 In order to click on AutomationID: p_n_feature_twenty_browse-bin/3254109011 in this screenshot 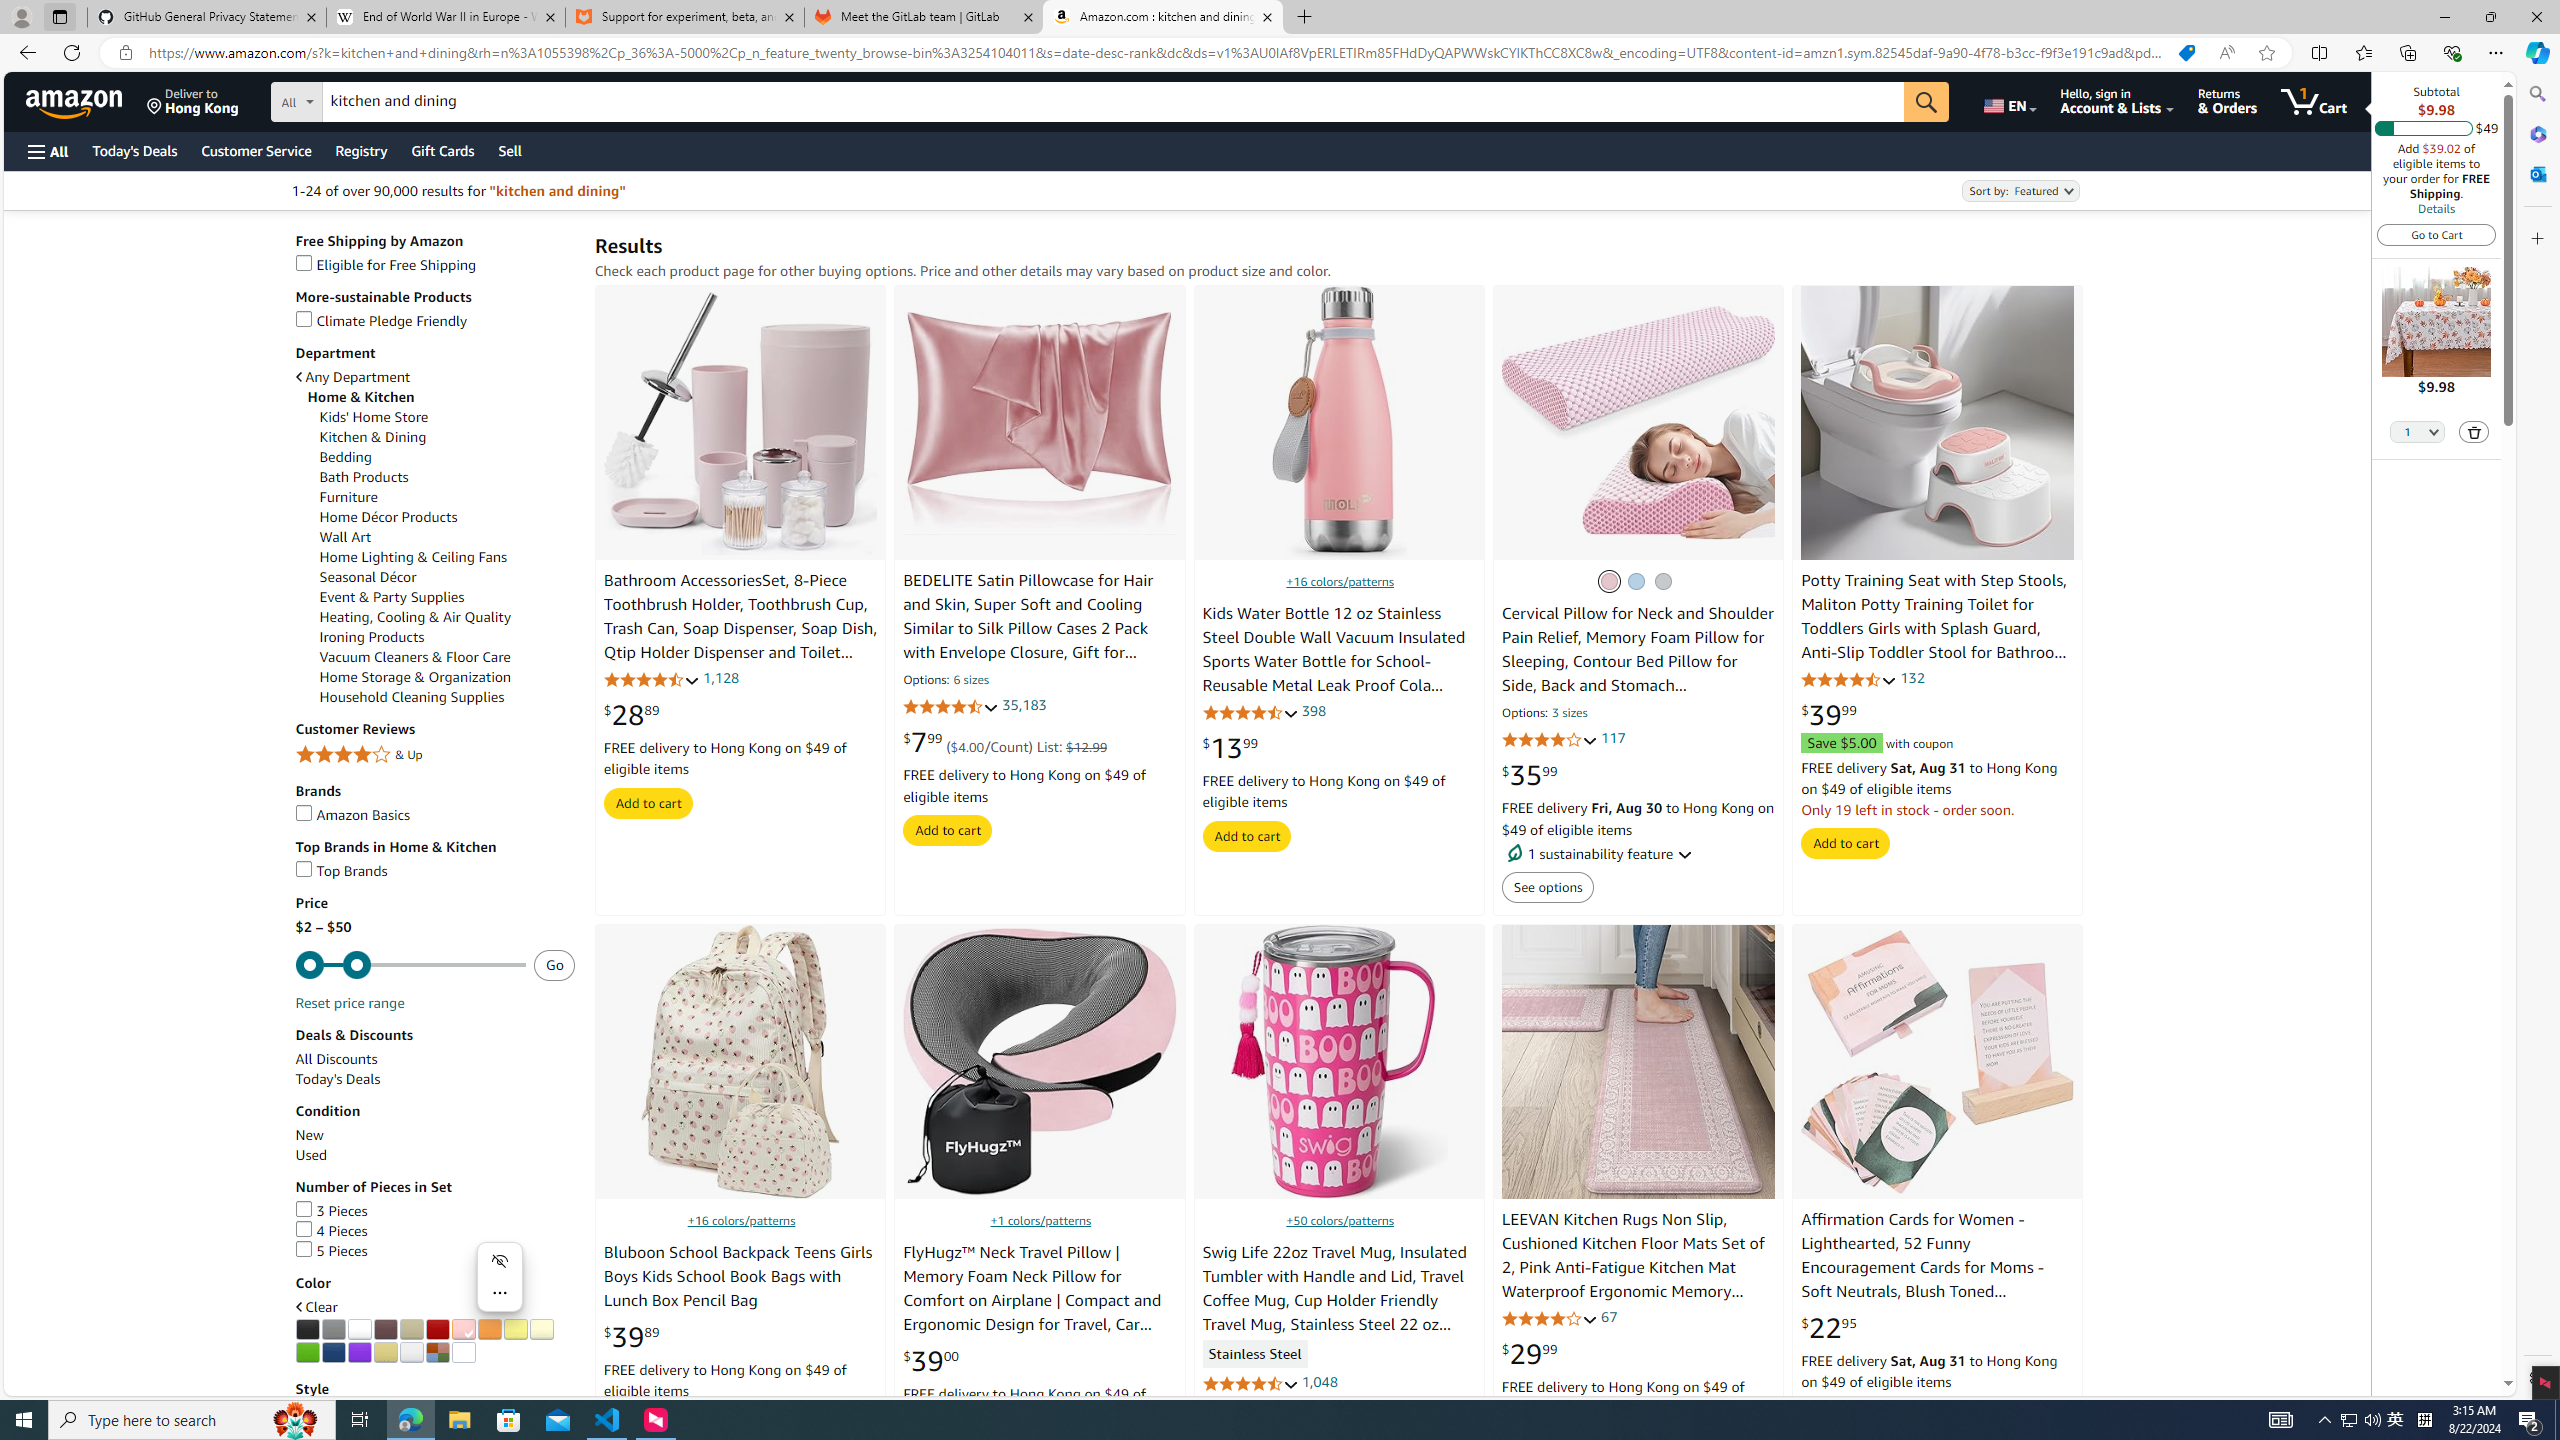, I will do `click(332, 1352)`.